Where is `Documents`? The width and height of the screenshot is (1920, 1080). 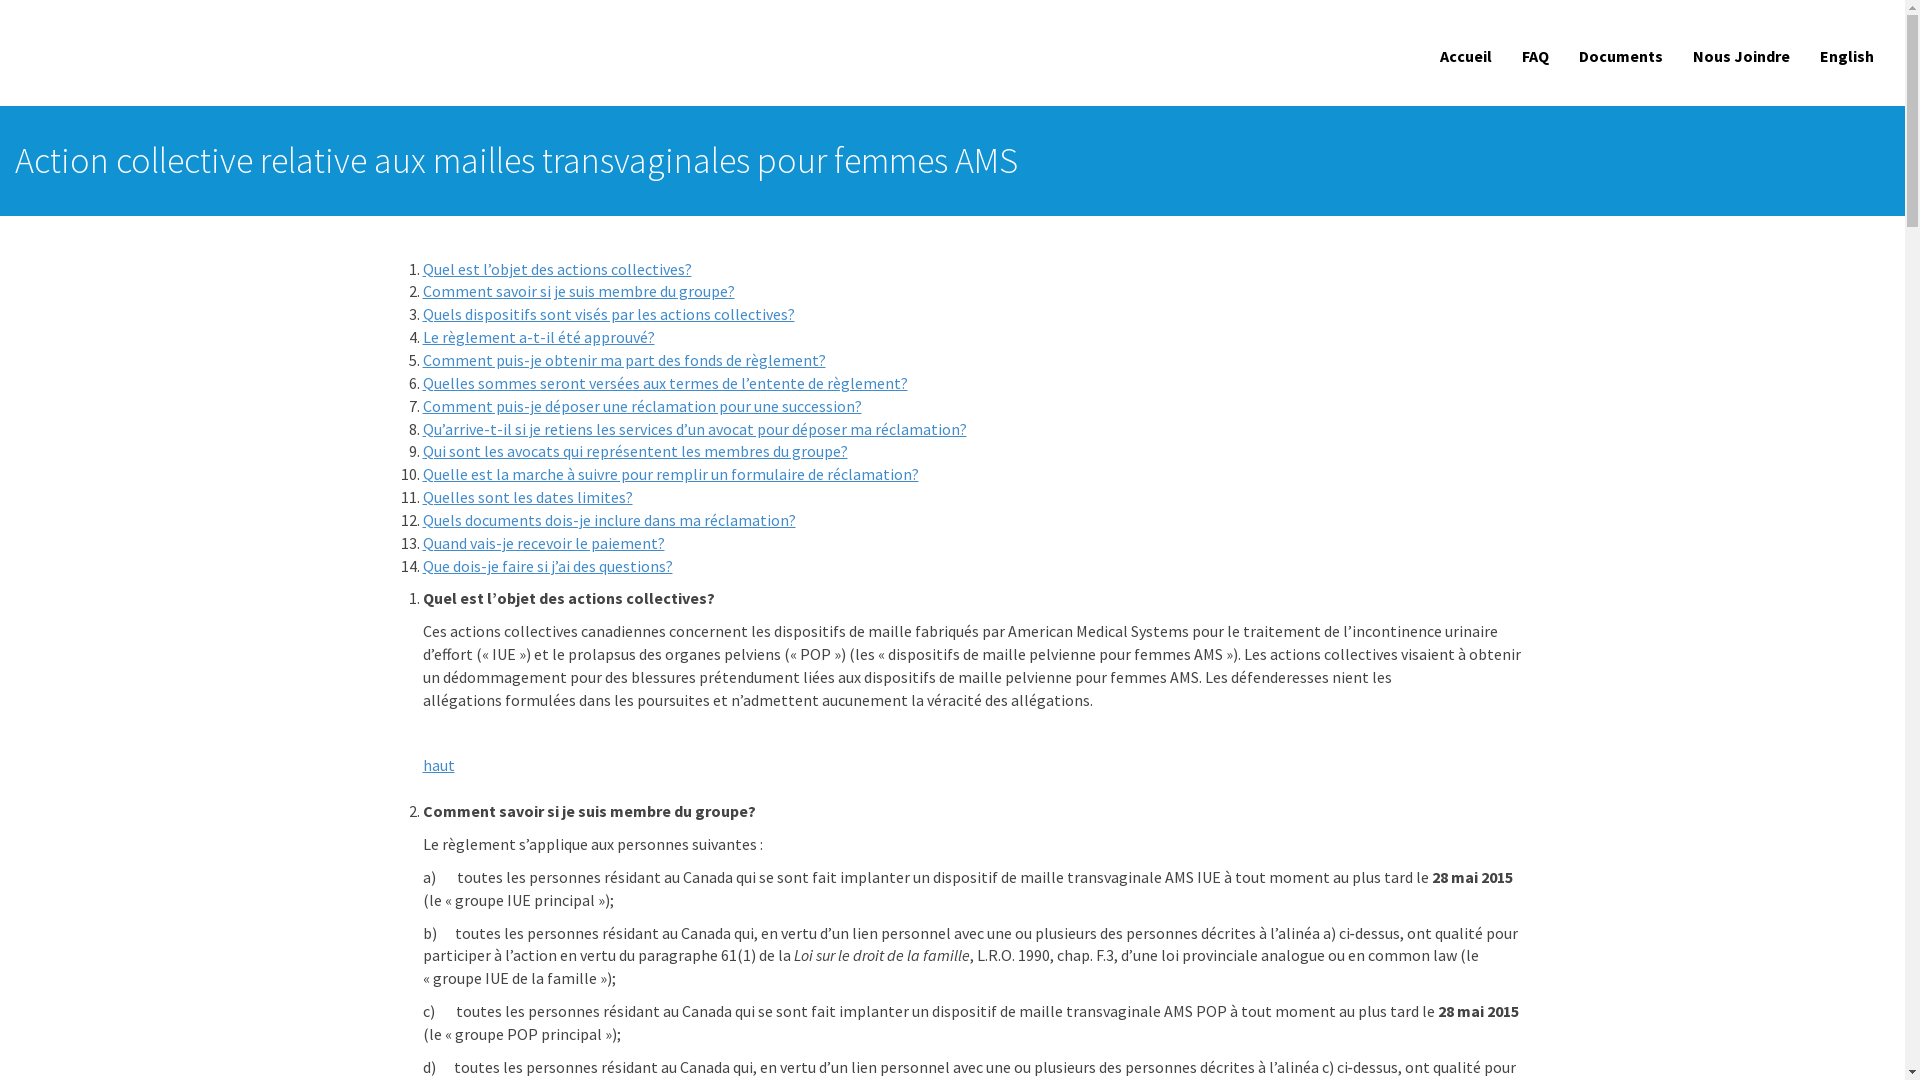
Documents is located at coordinates (1621, 56).